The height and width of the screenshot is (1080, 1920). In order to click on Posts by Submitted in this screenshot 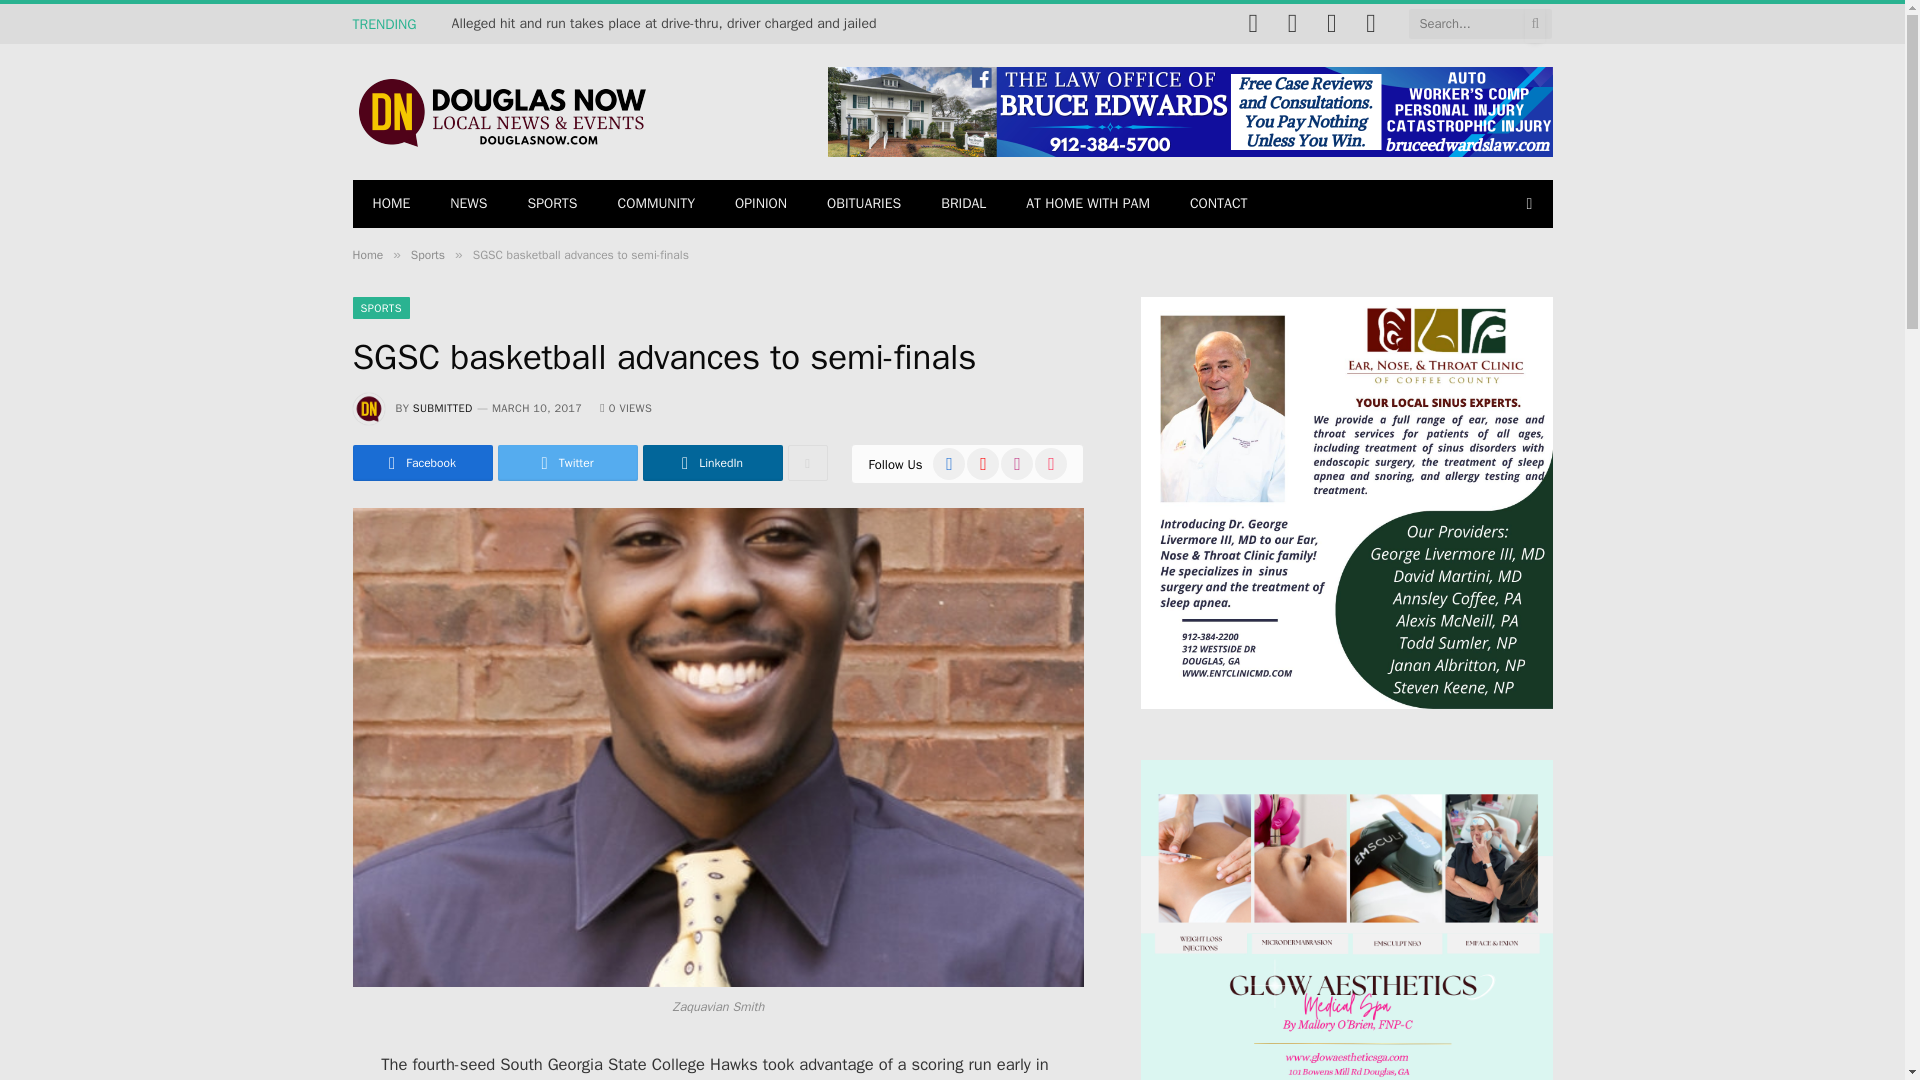, I will do `click(442, 407)`.